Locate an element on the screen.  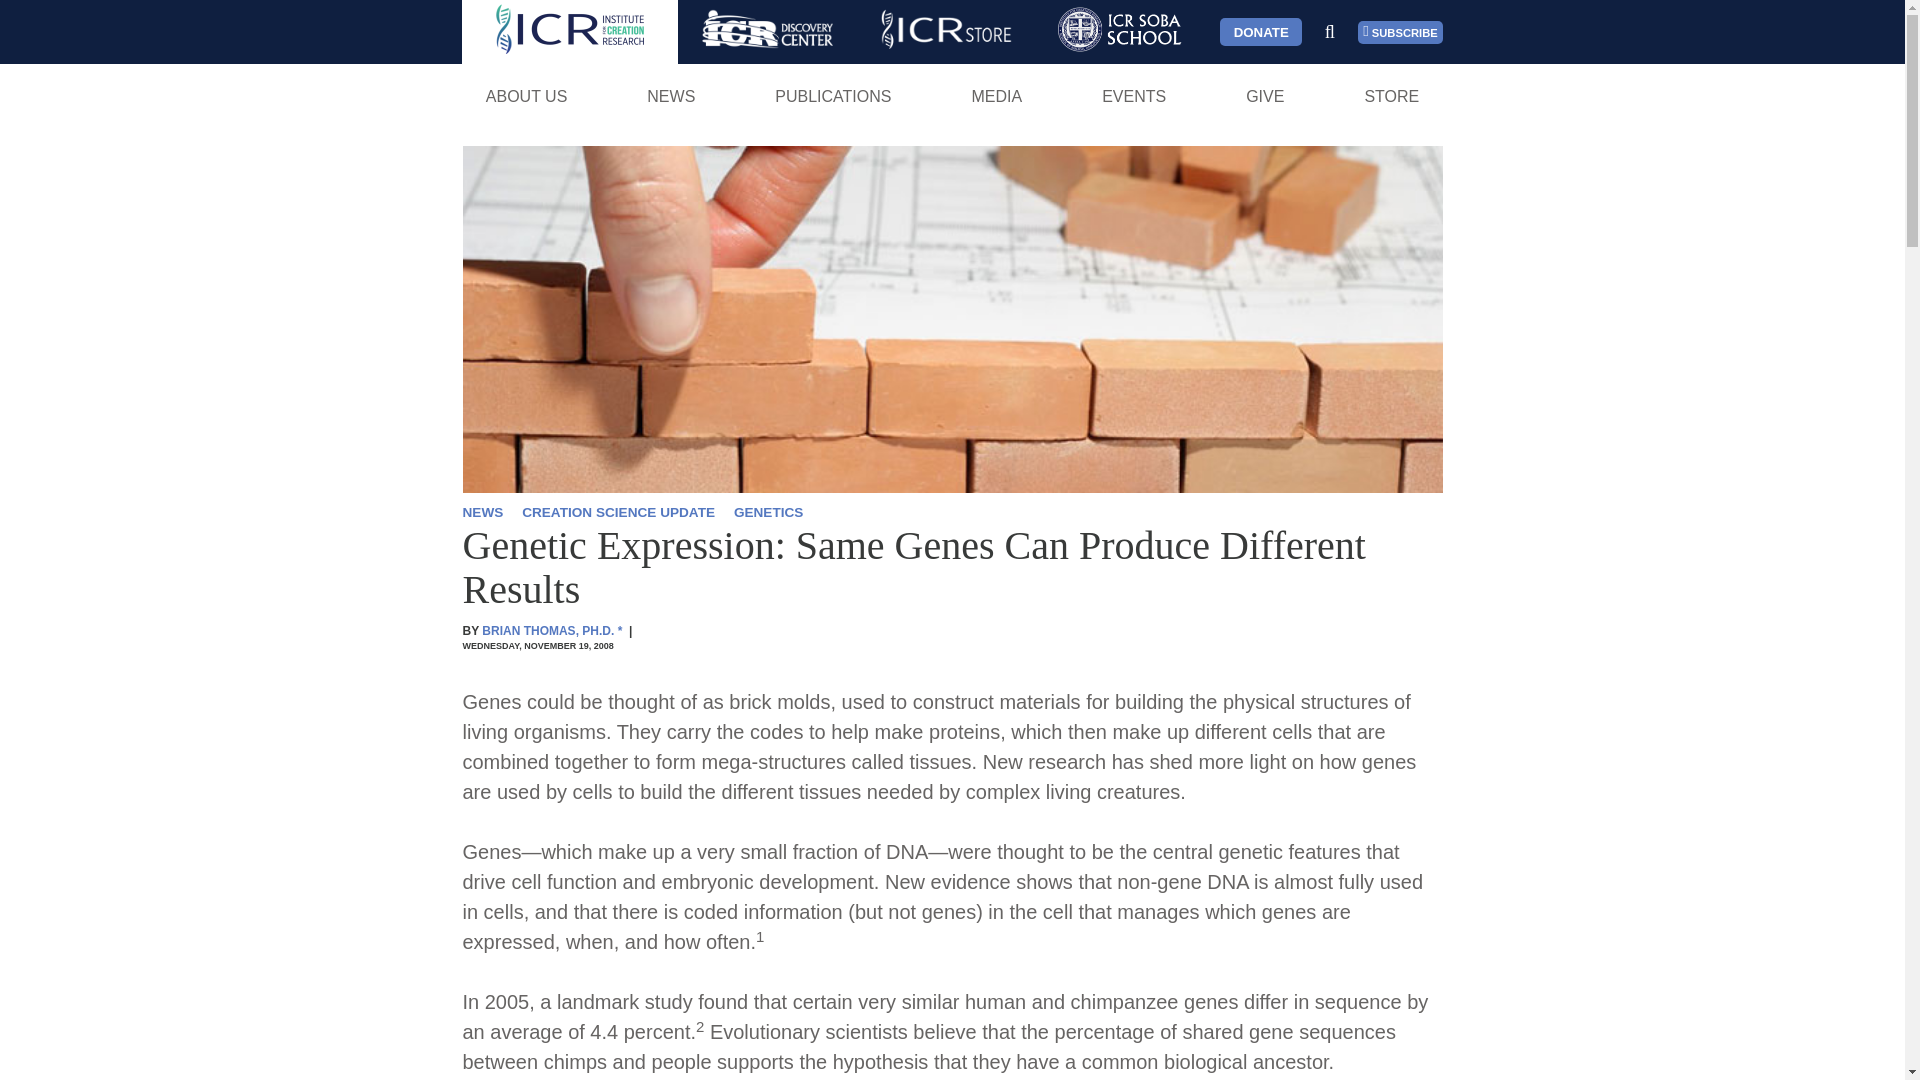
PUBLICATIONS is located at coordinates (833, 96).